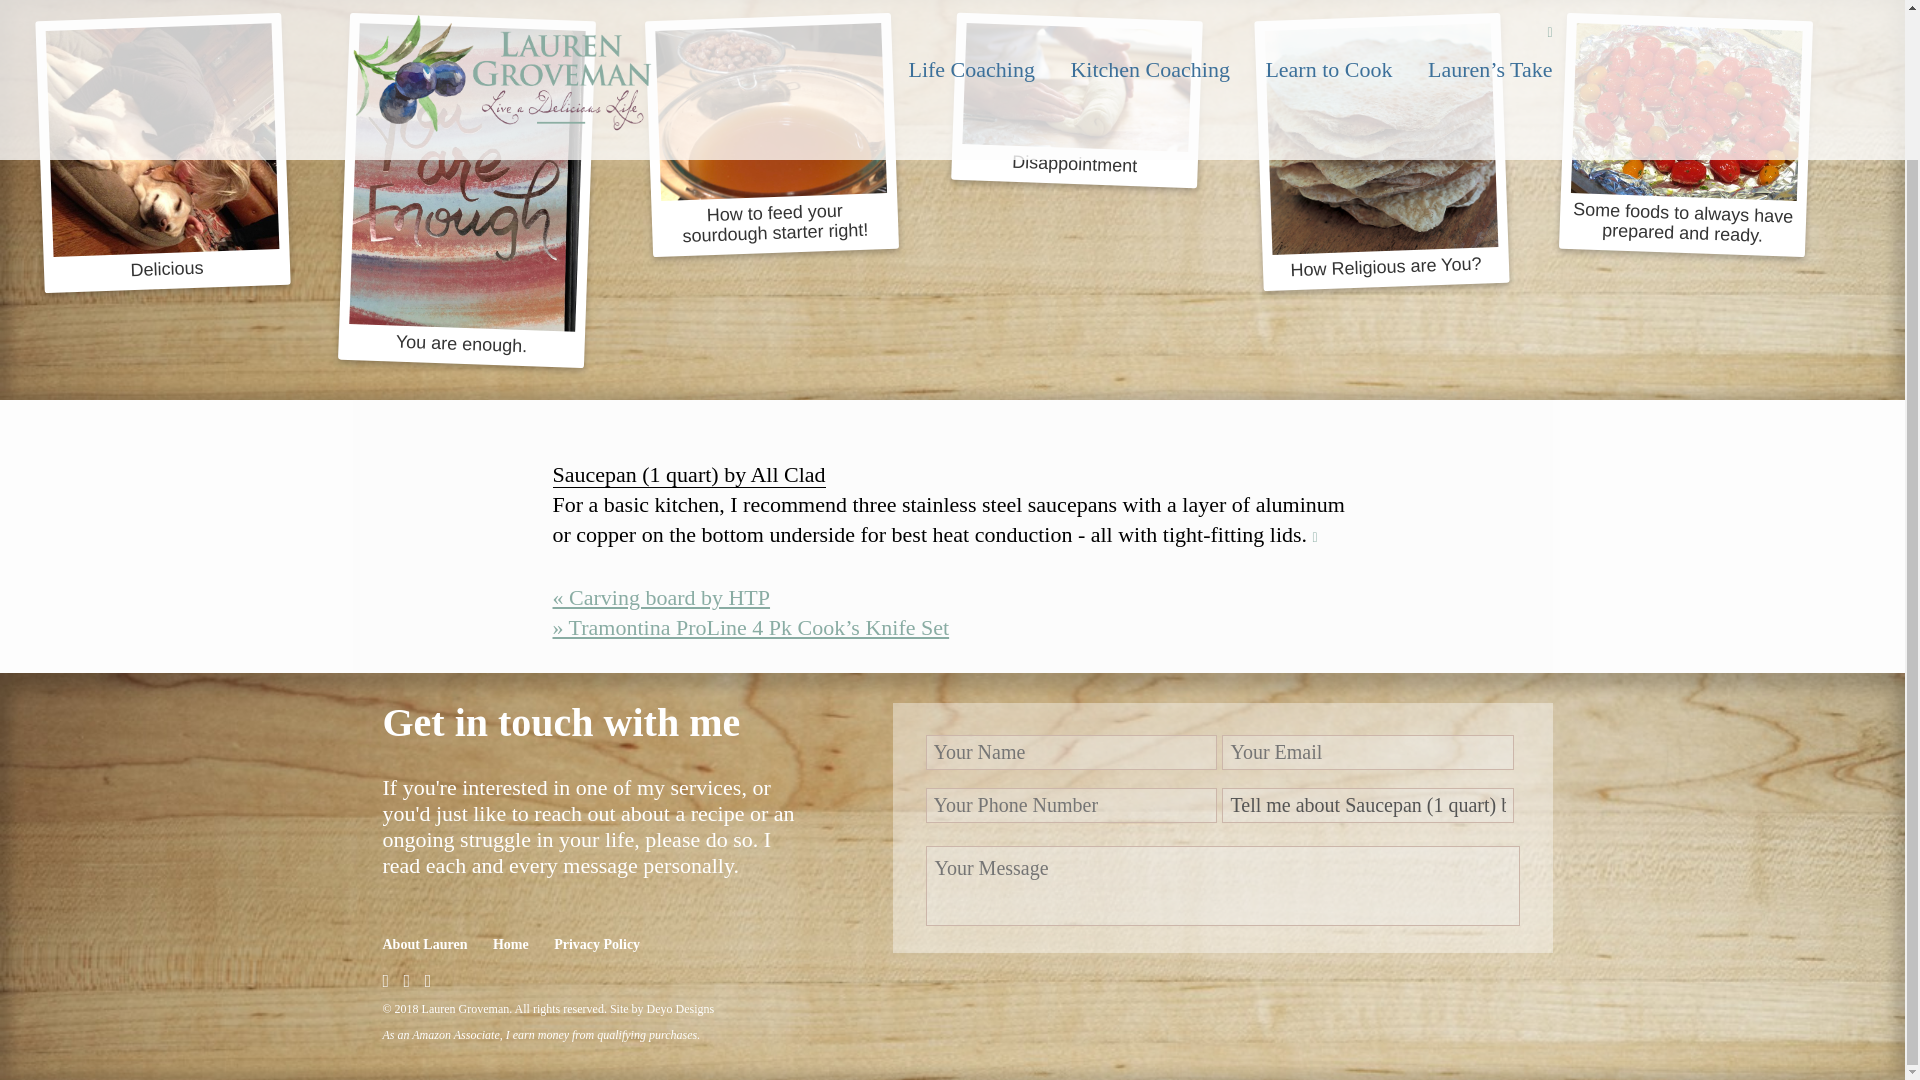 Image resolution: width=1920 pixels, height=1080 pixels. What do you see at coordinates (157, 148) in the screenshot?
I see `Delicious` at bounding box center [157, 148].